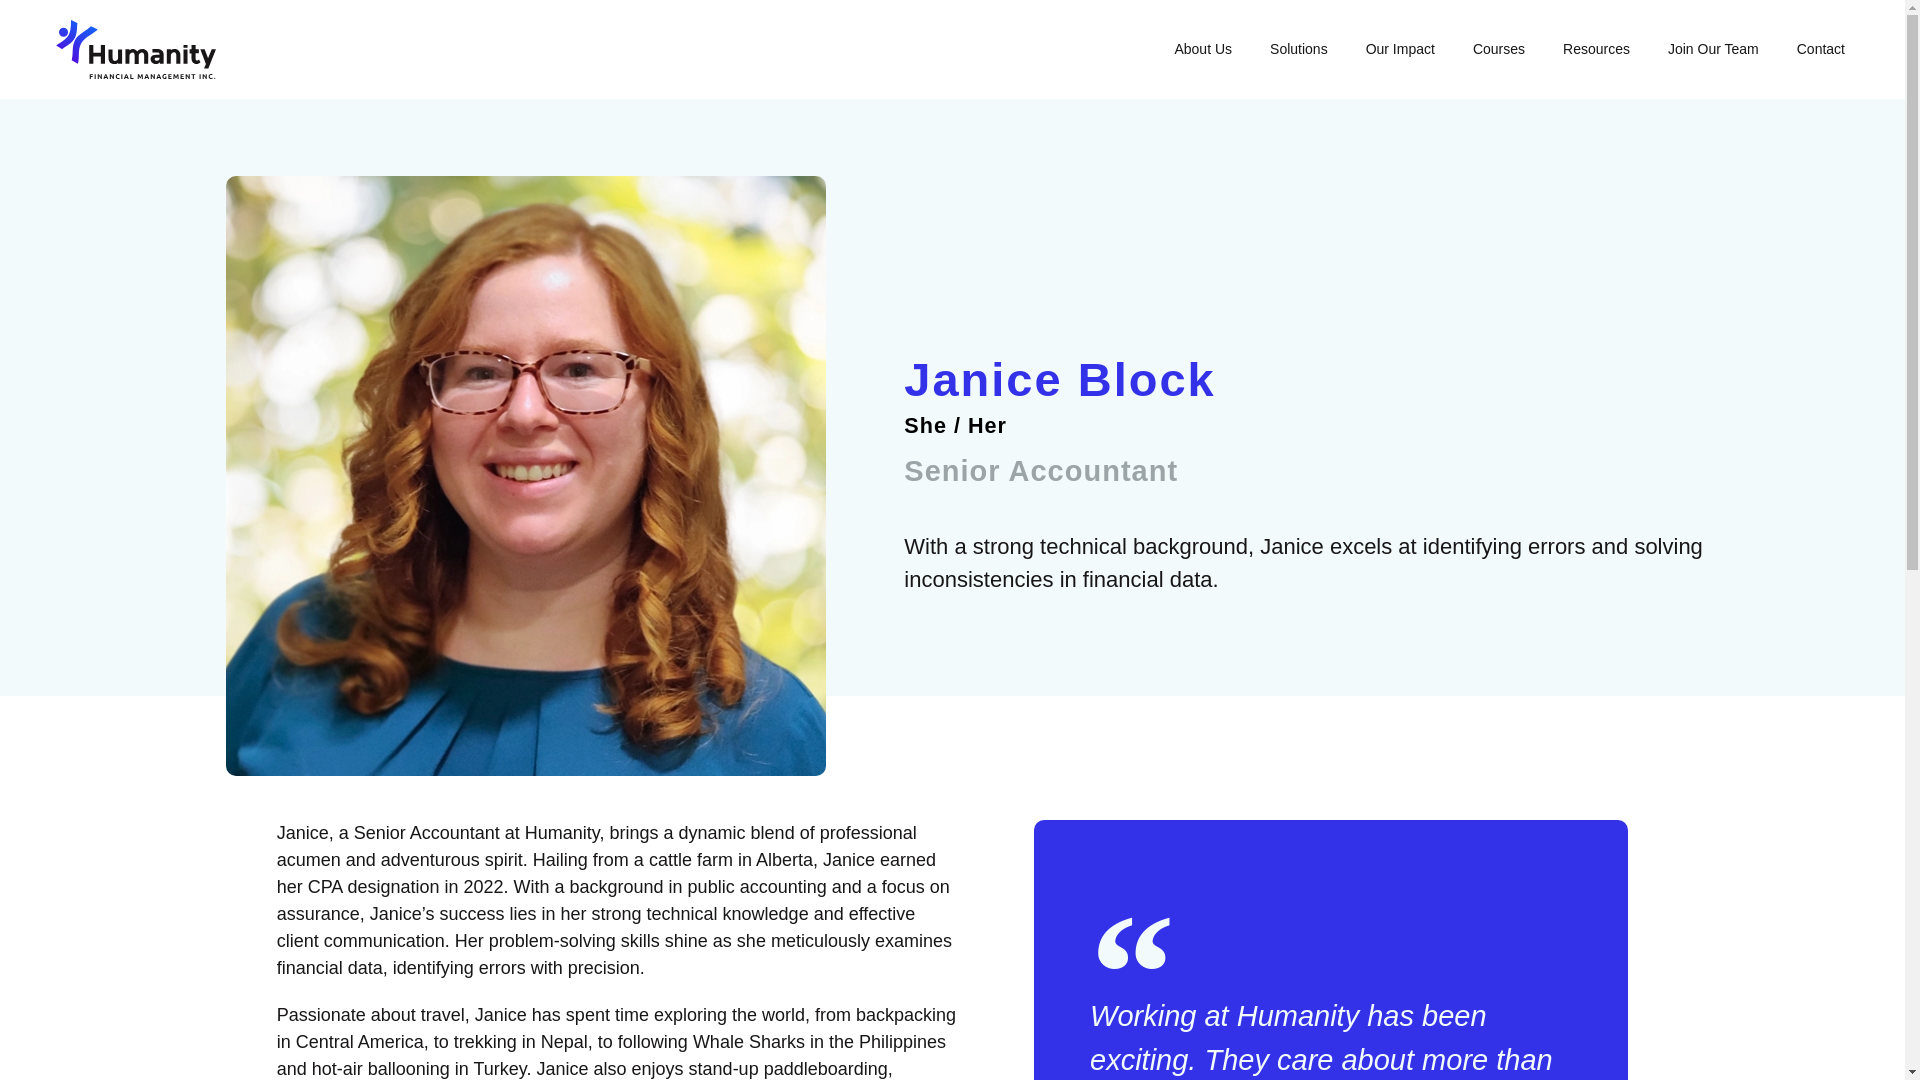 This screenshot has height=1080, width=1920. What do you see at coordinates (1202, 48) in the screenshot?
I see `About Us` at bounding box center [1202, 48].